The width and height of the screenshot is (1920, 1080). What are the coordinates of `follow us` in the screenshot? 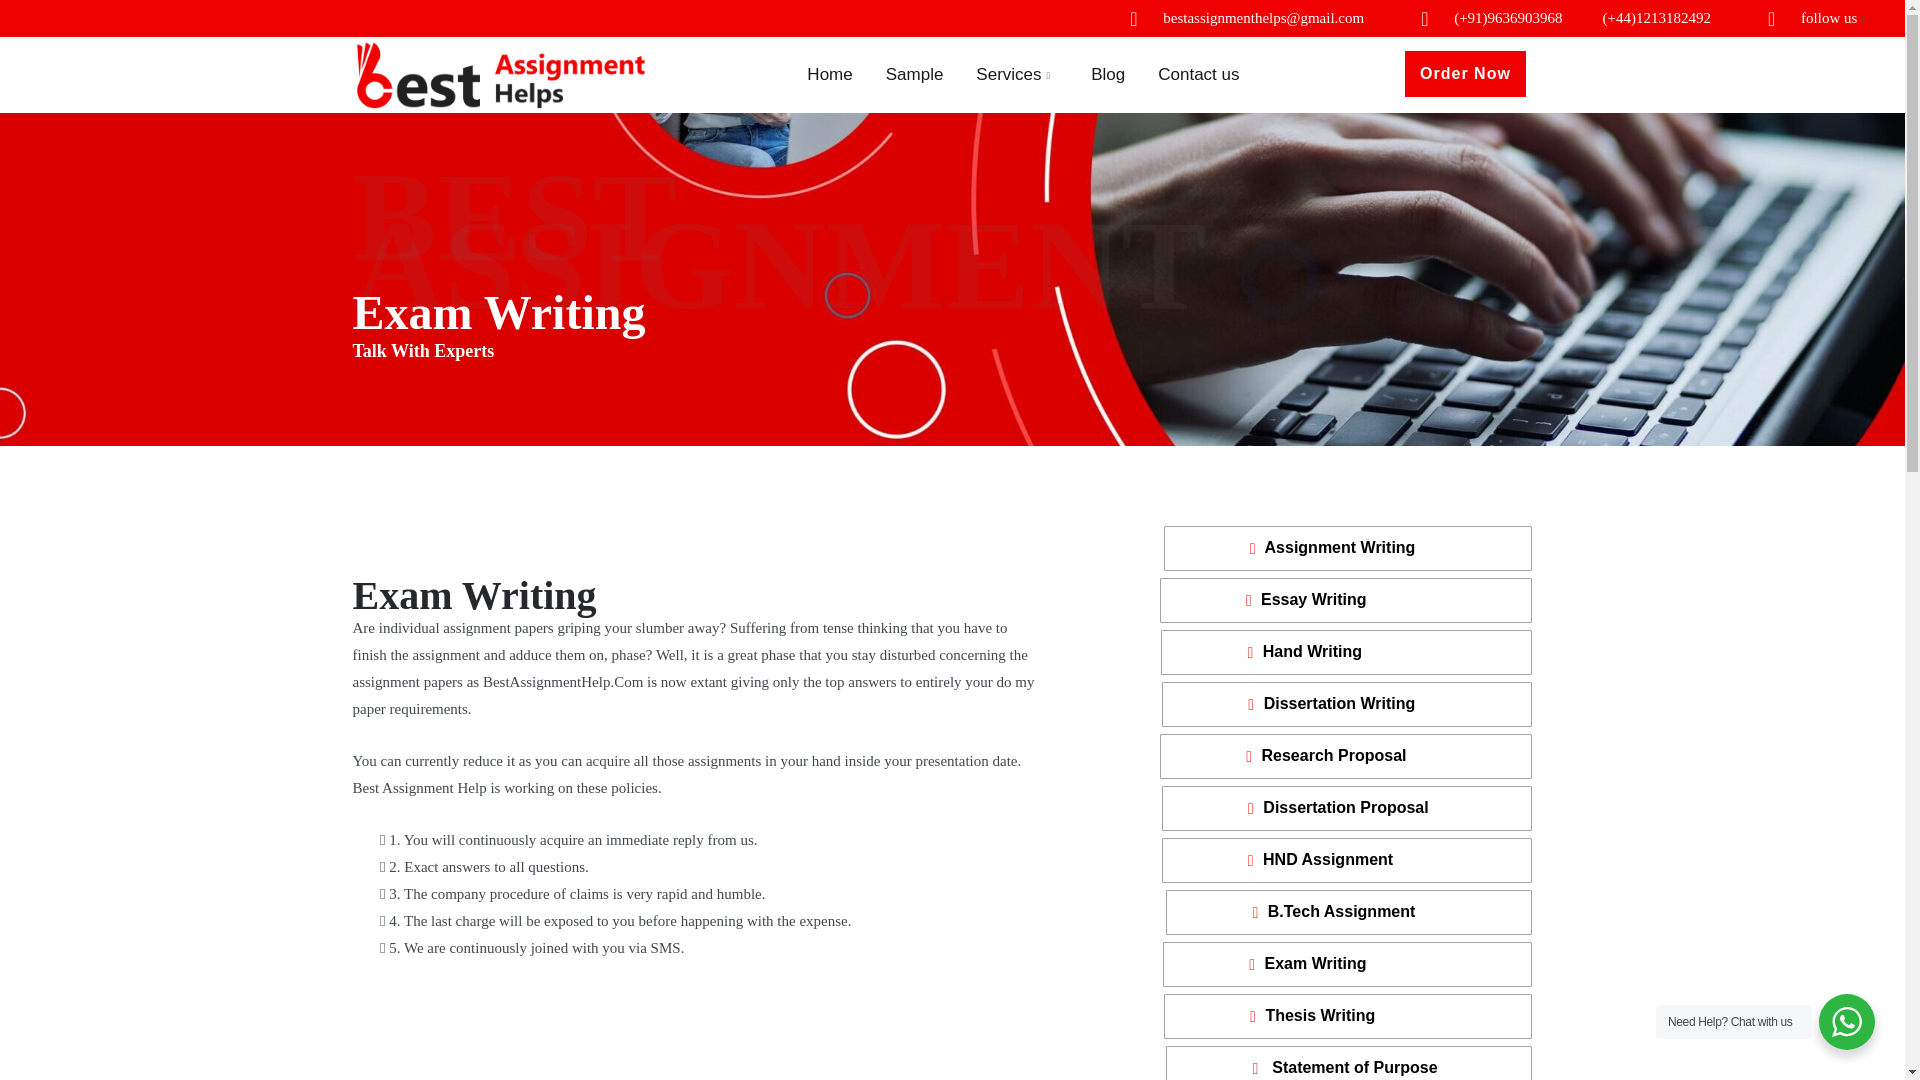 It's located at (1828, 18).